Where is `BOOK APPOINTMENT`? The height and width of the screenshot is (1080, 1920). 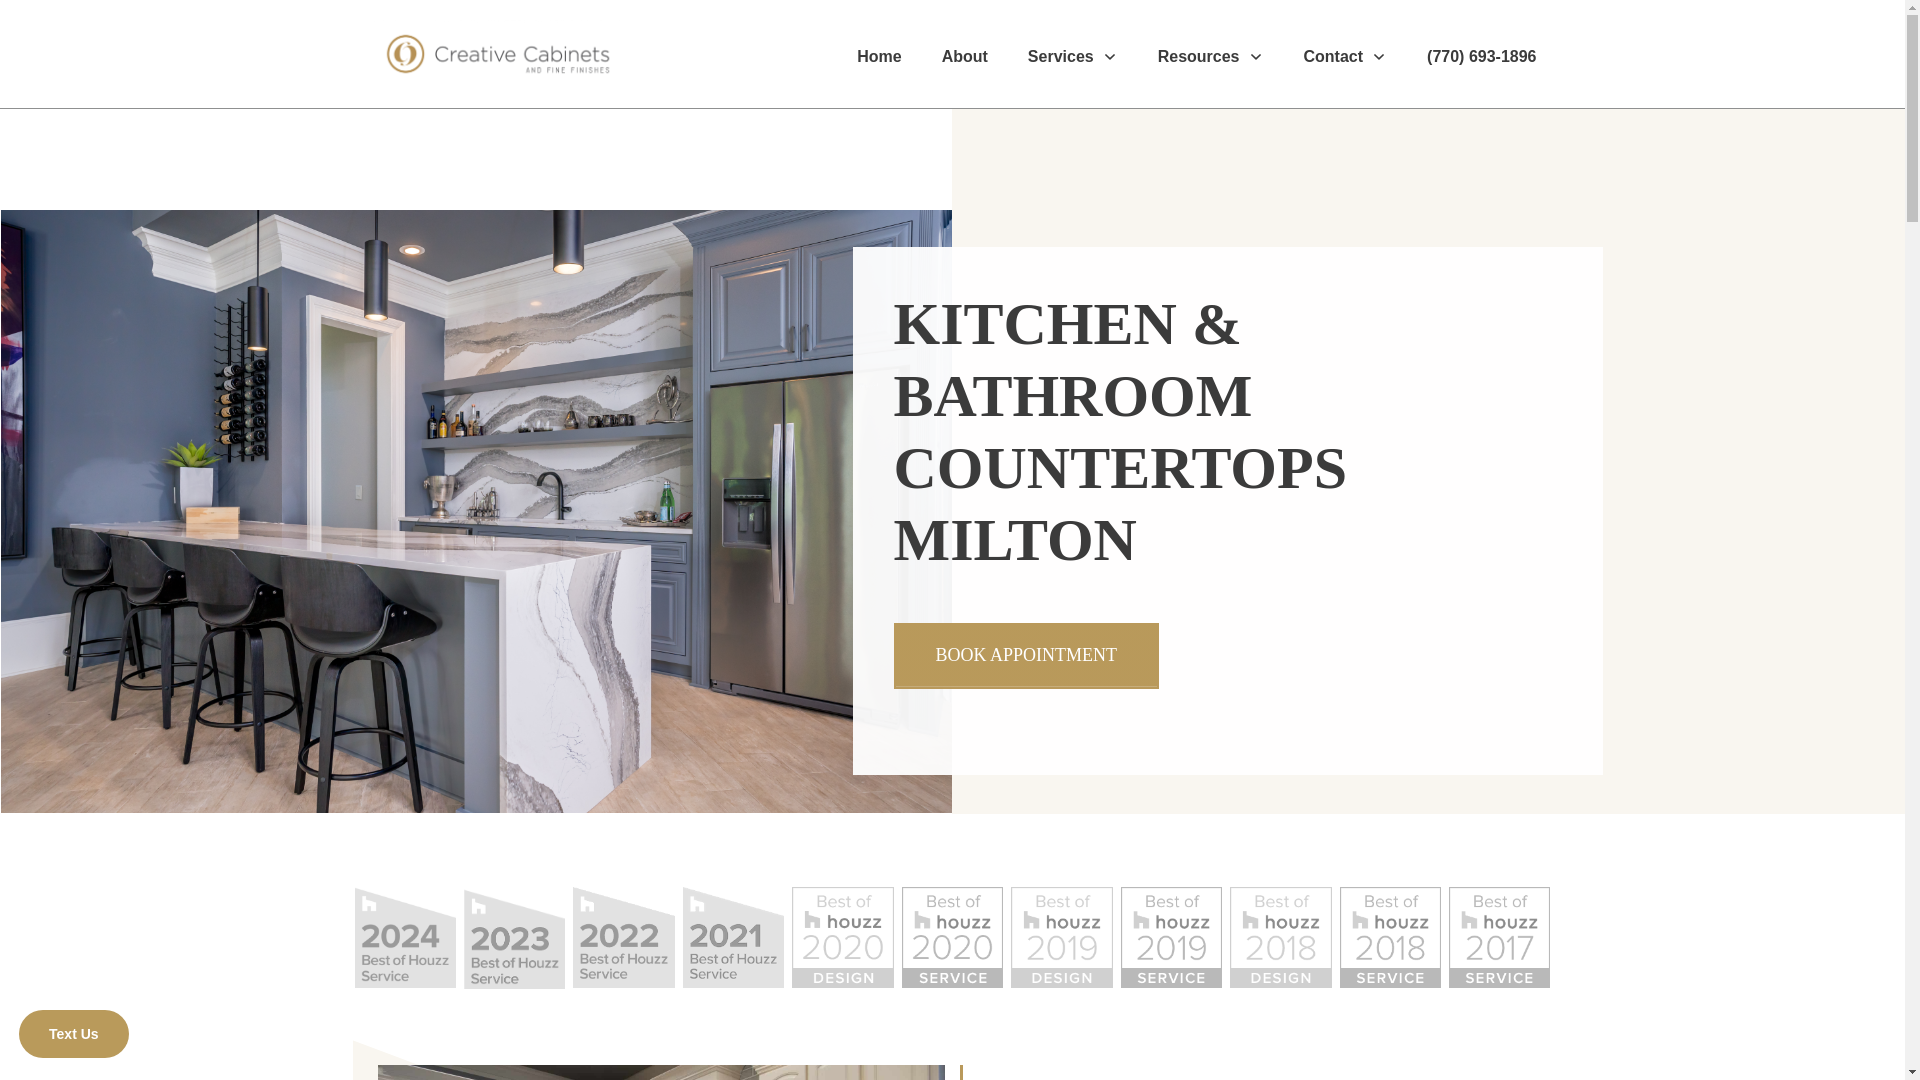
BOOK APPOINTMENT is located at coordinates (1026, 656).